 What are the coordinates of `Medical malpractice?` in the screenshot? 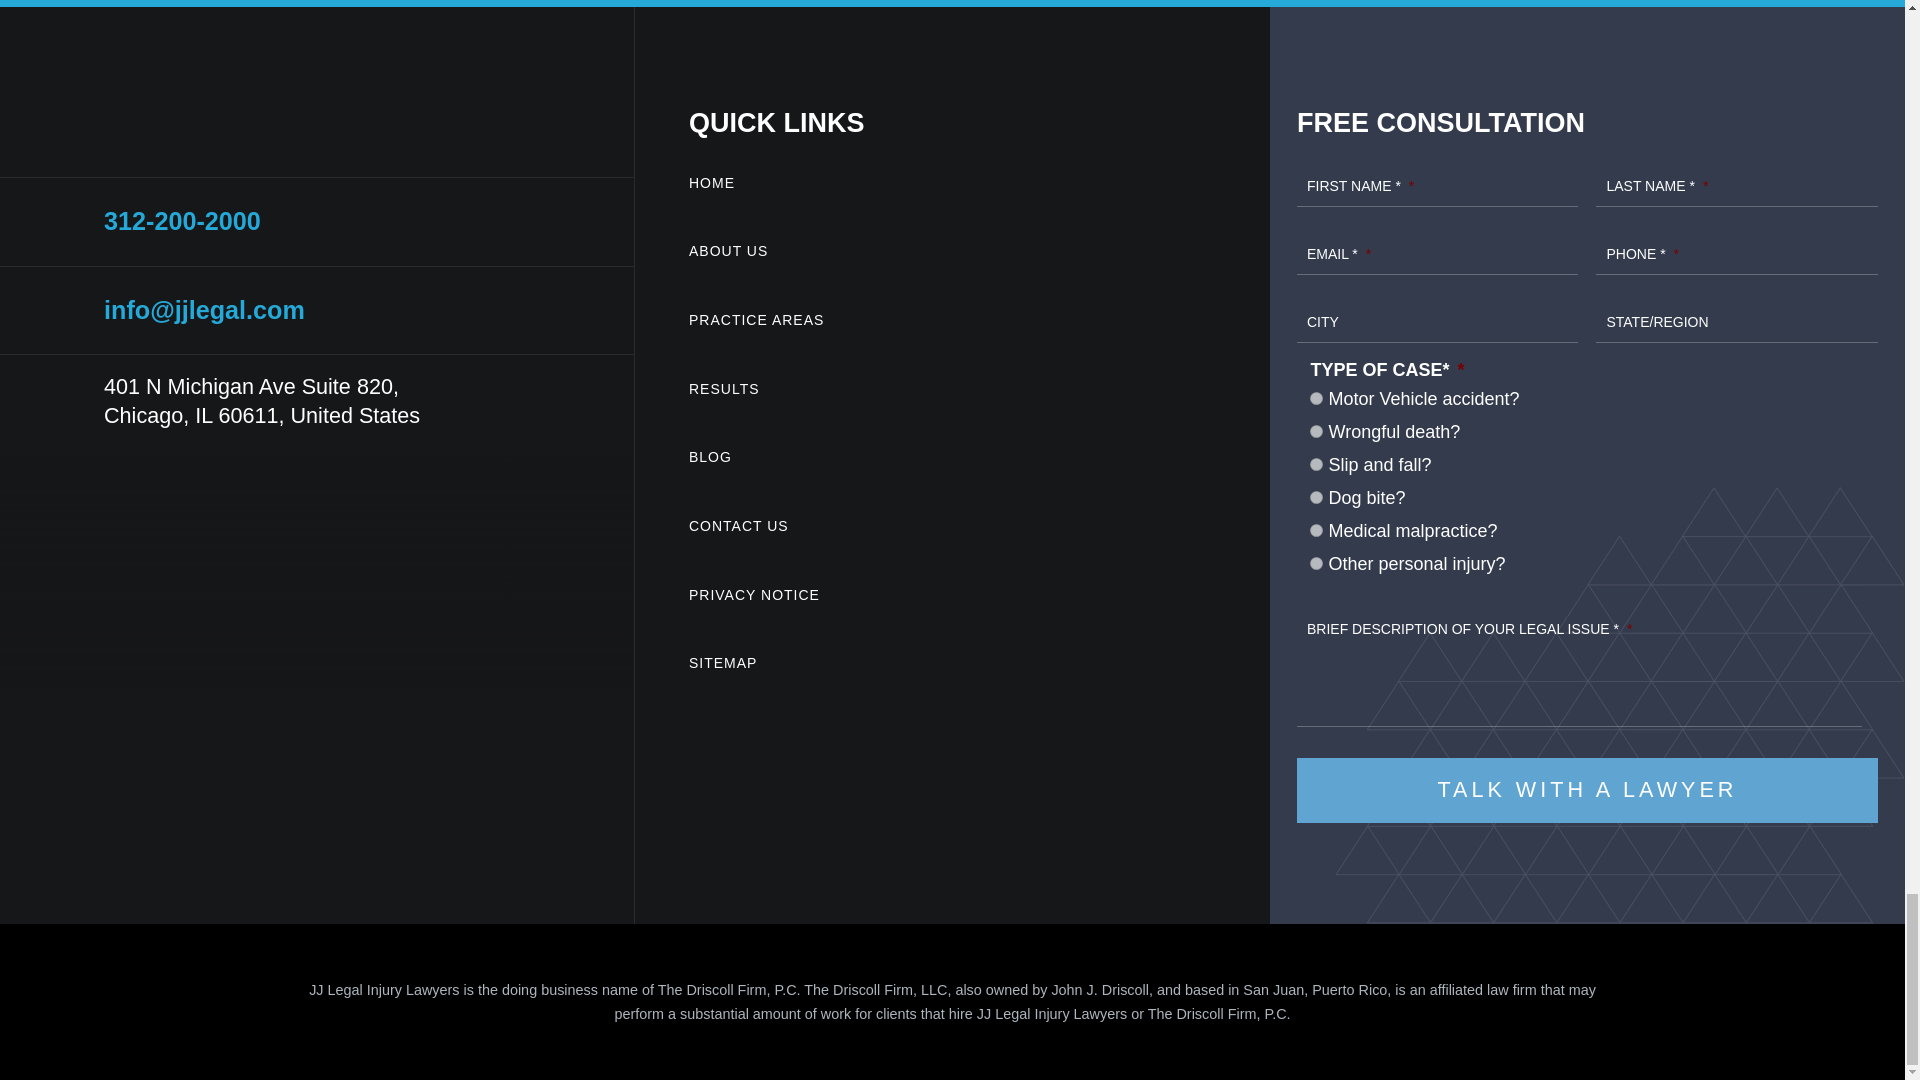 It's located at (1316, 530).